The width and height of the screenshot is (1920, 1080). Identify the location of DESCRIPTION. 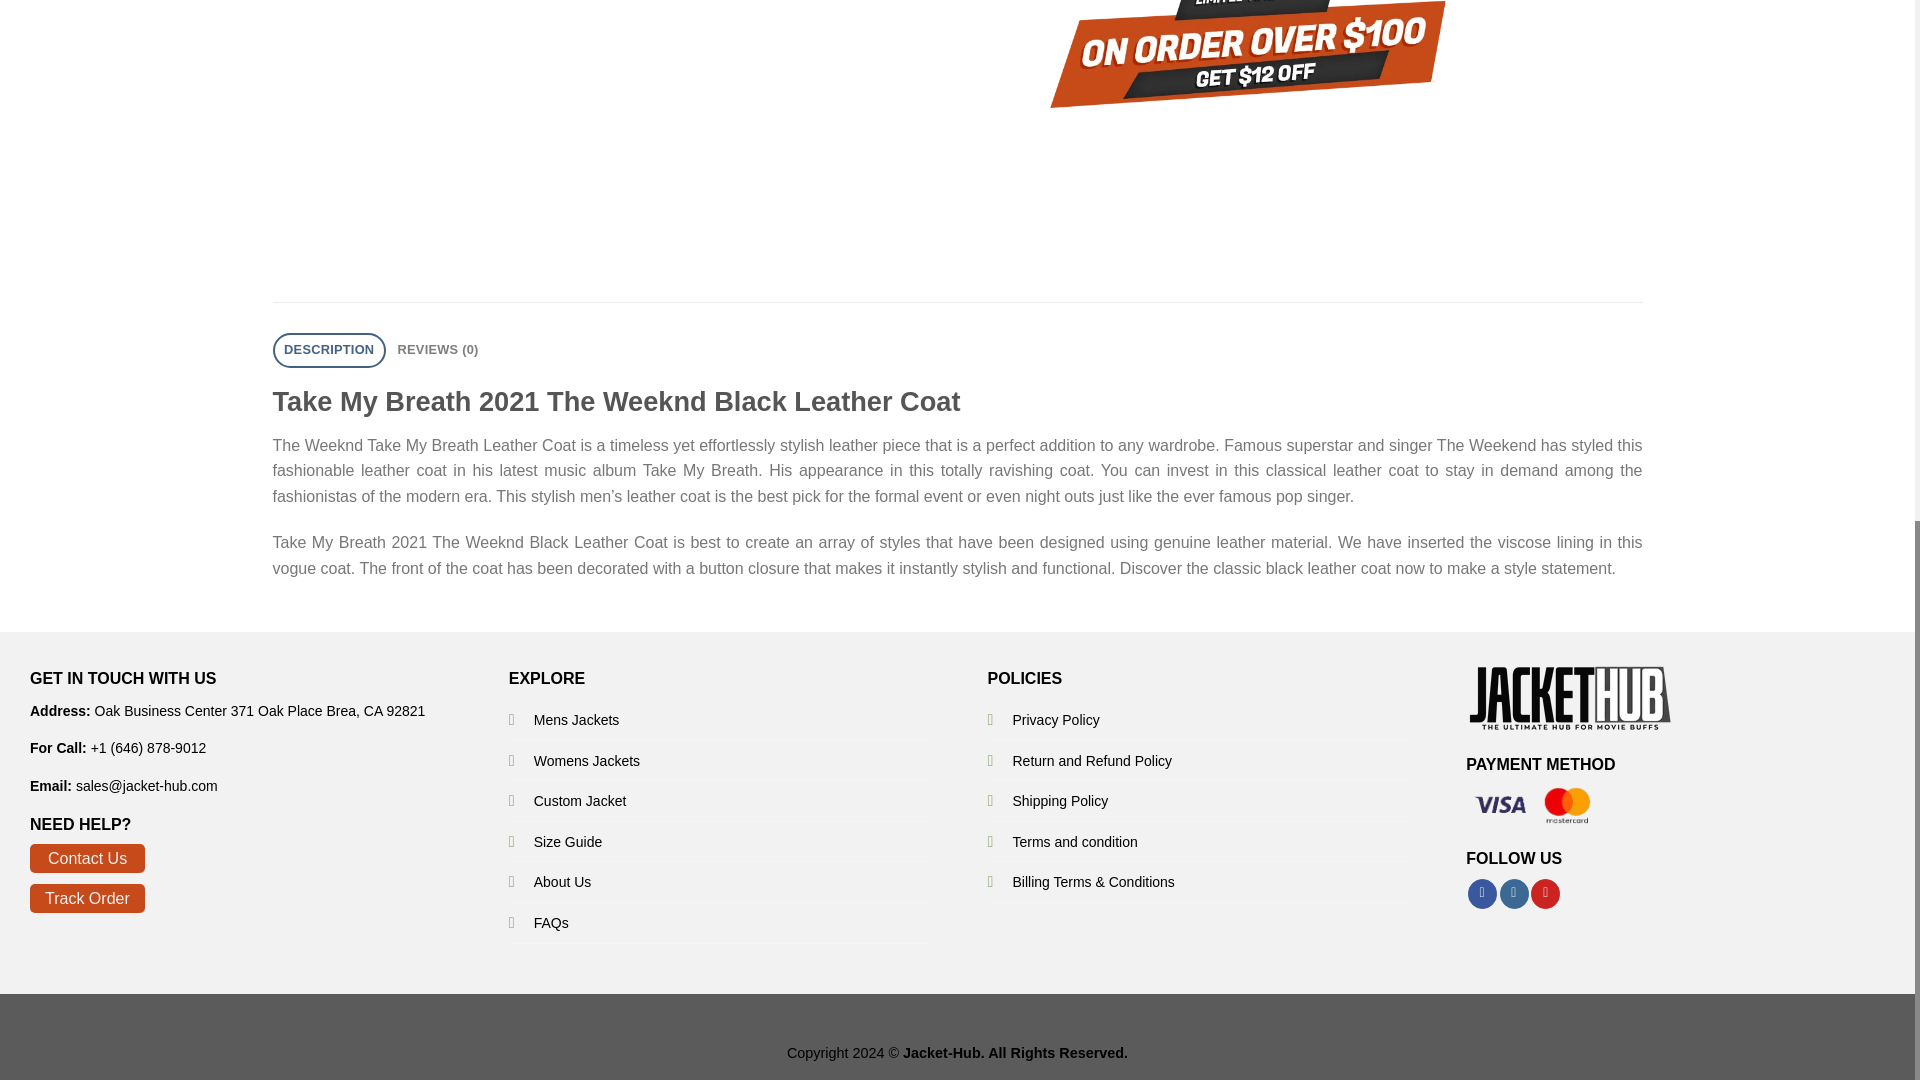
(328, 350).